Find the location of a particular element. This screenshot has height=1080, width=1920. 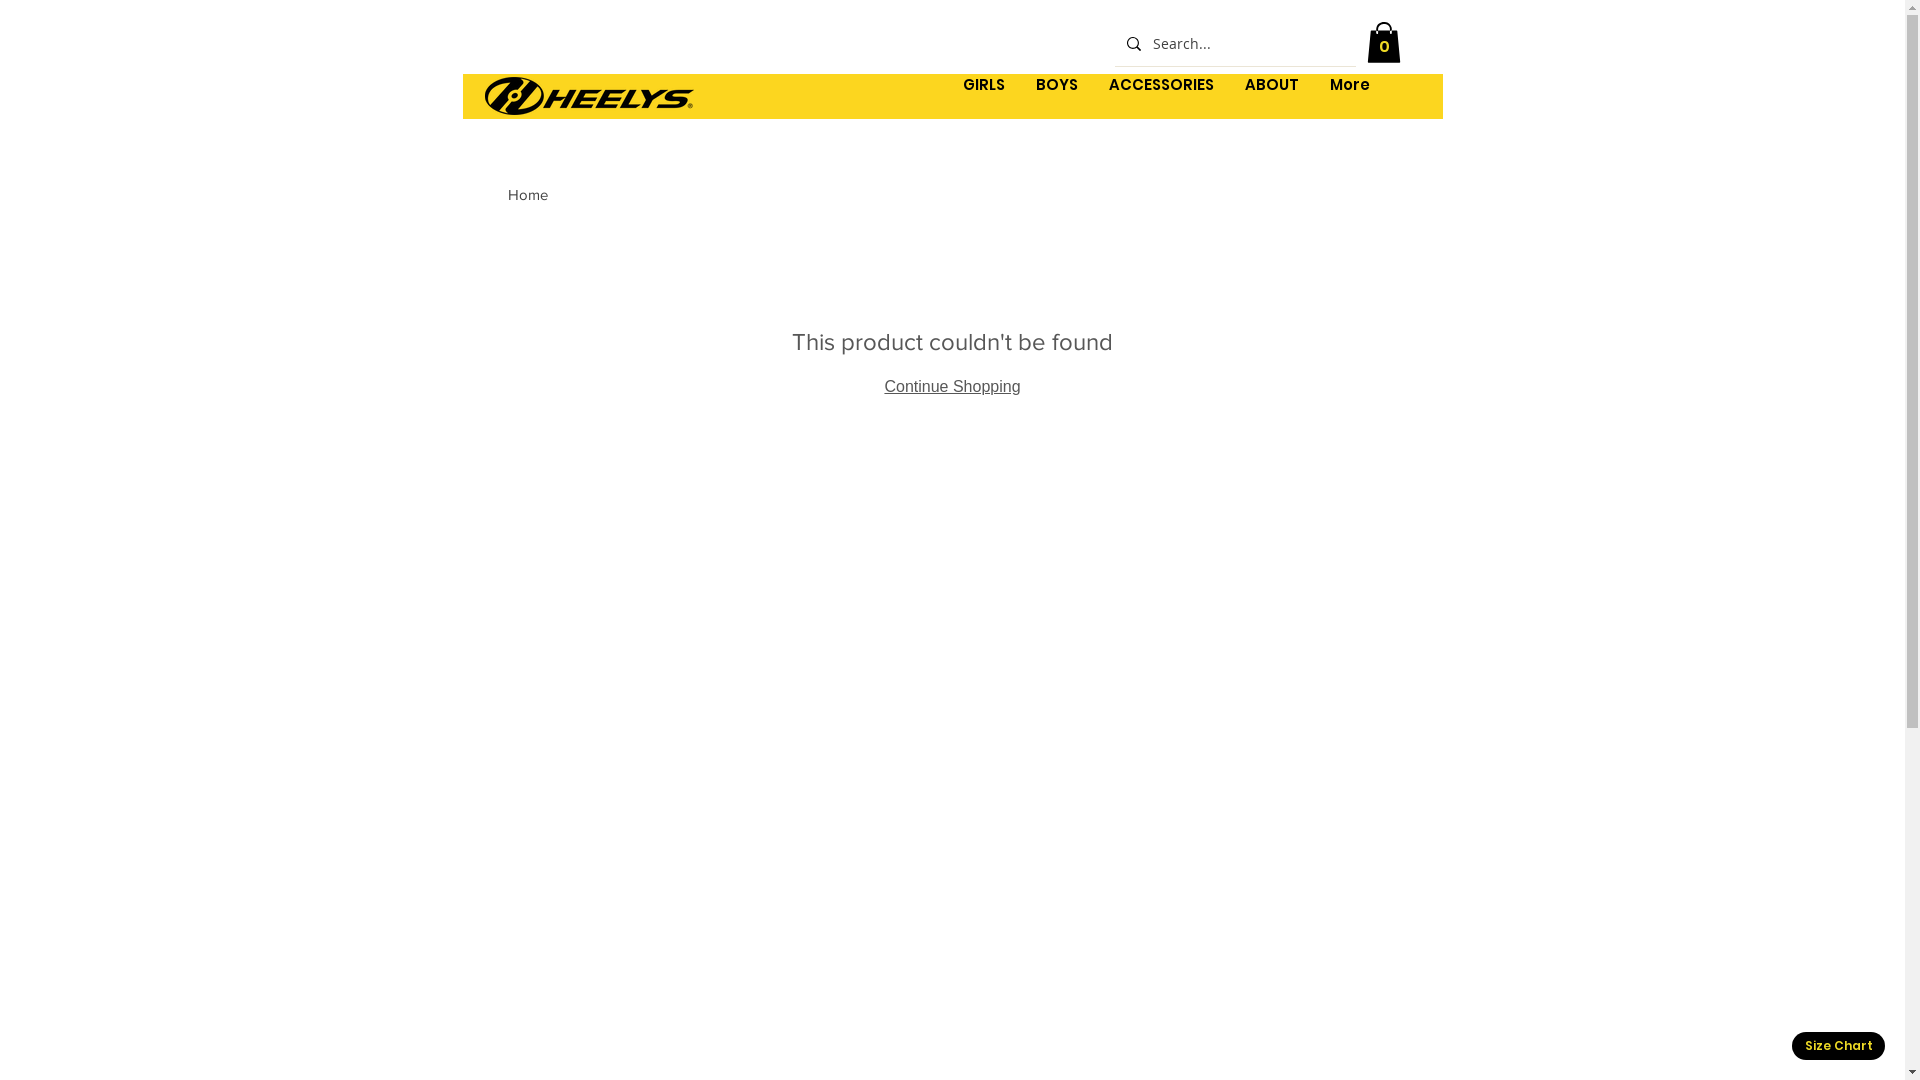

Size Chart is located at coordinates (1838, 1046).